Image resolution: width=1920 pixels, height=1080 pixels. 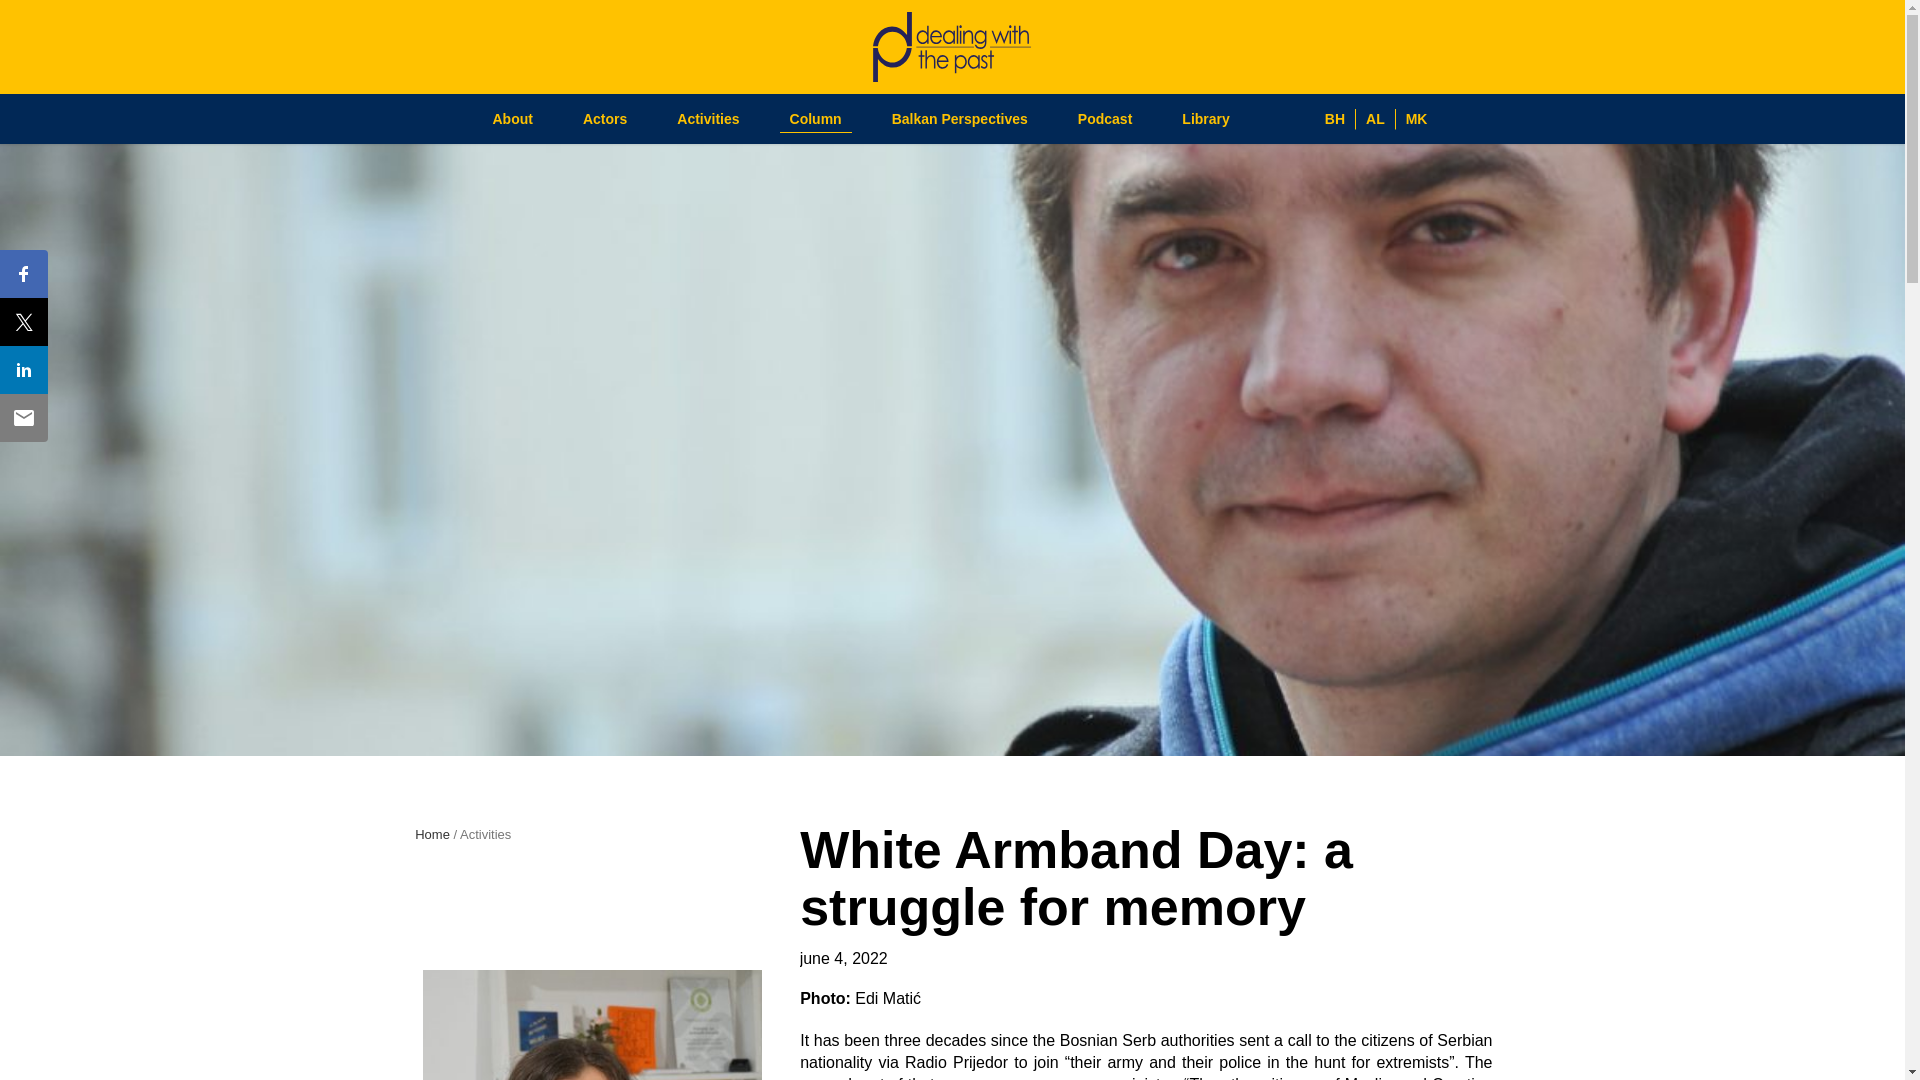 What do you see at coordinates (1205, 118) in the screenshot?
I see `Library` at bounding box center [1205, 118].